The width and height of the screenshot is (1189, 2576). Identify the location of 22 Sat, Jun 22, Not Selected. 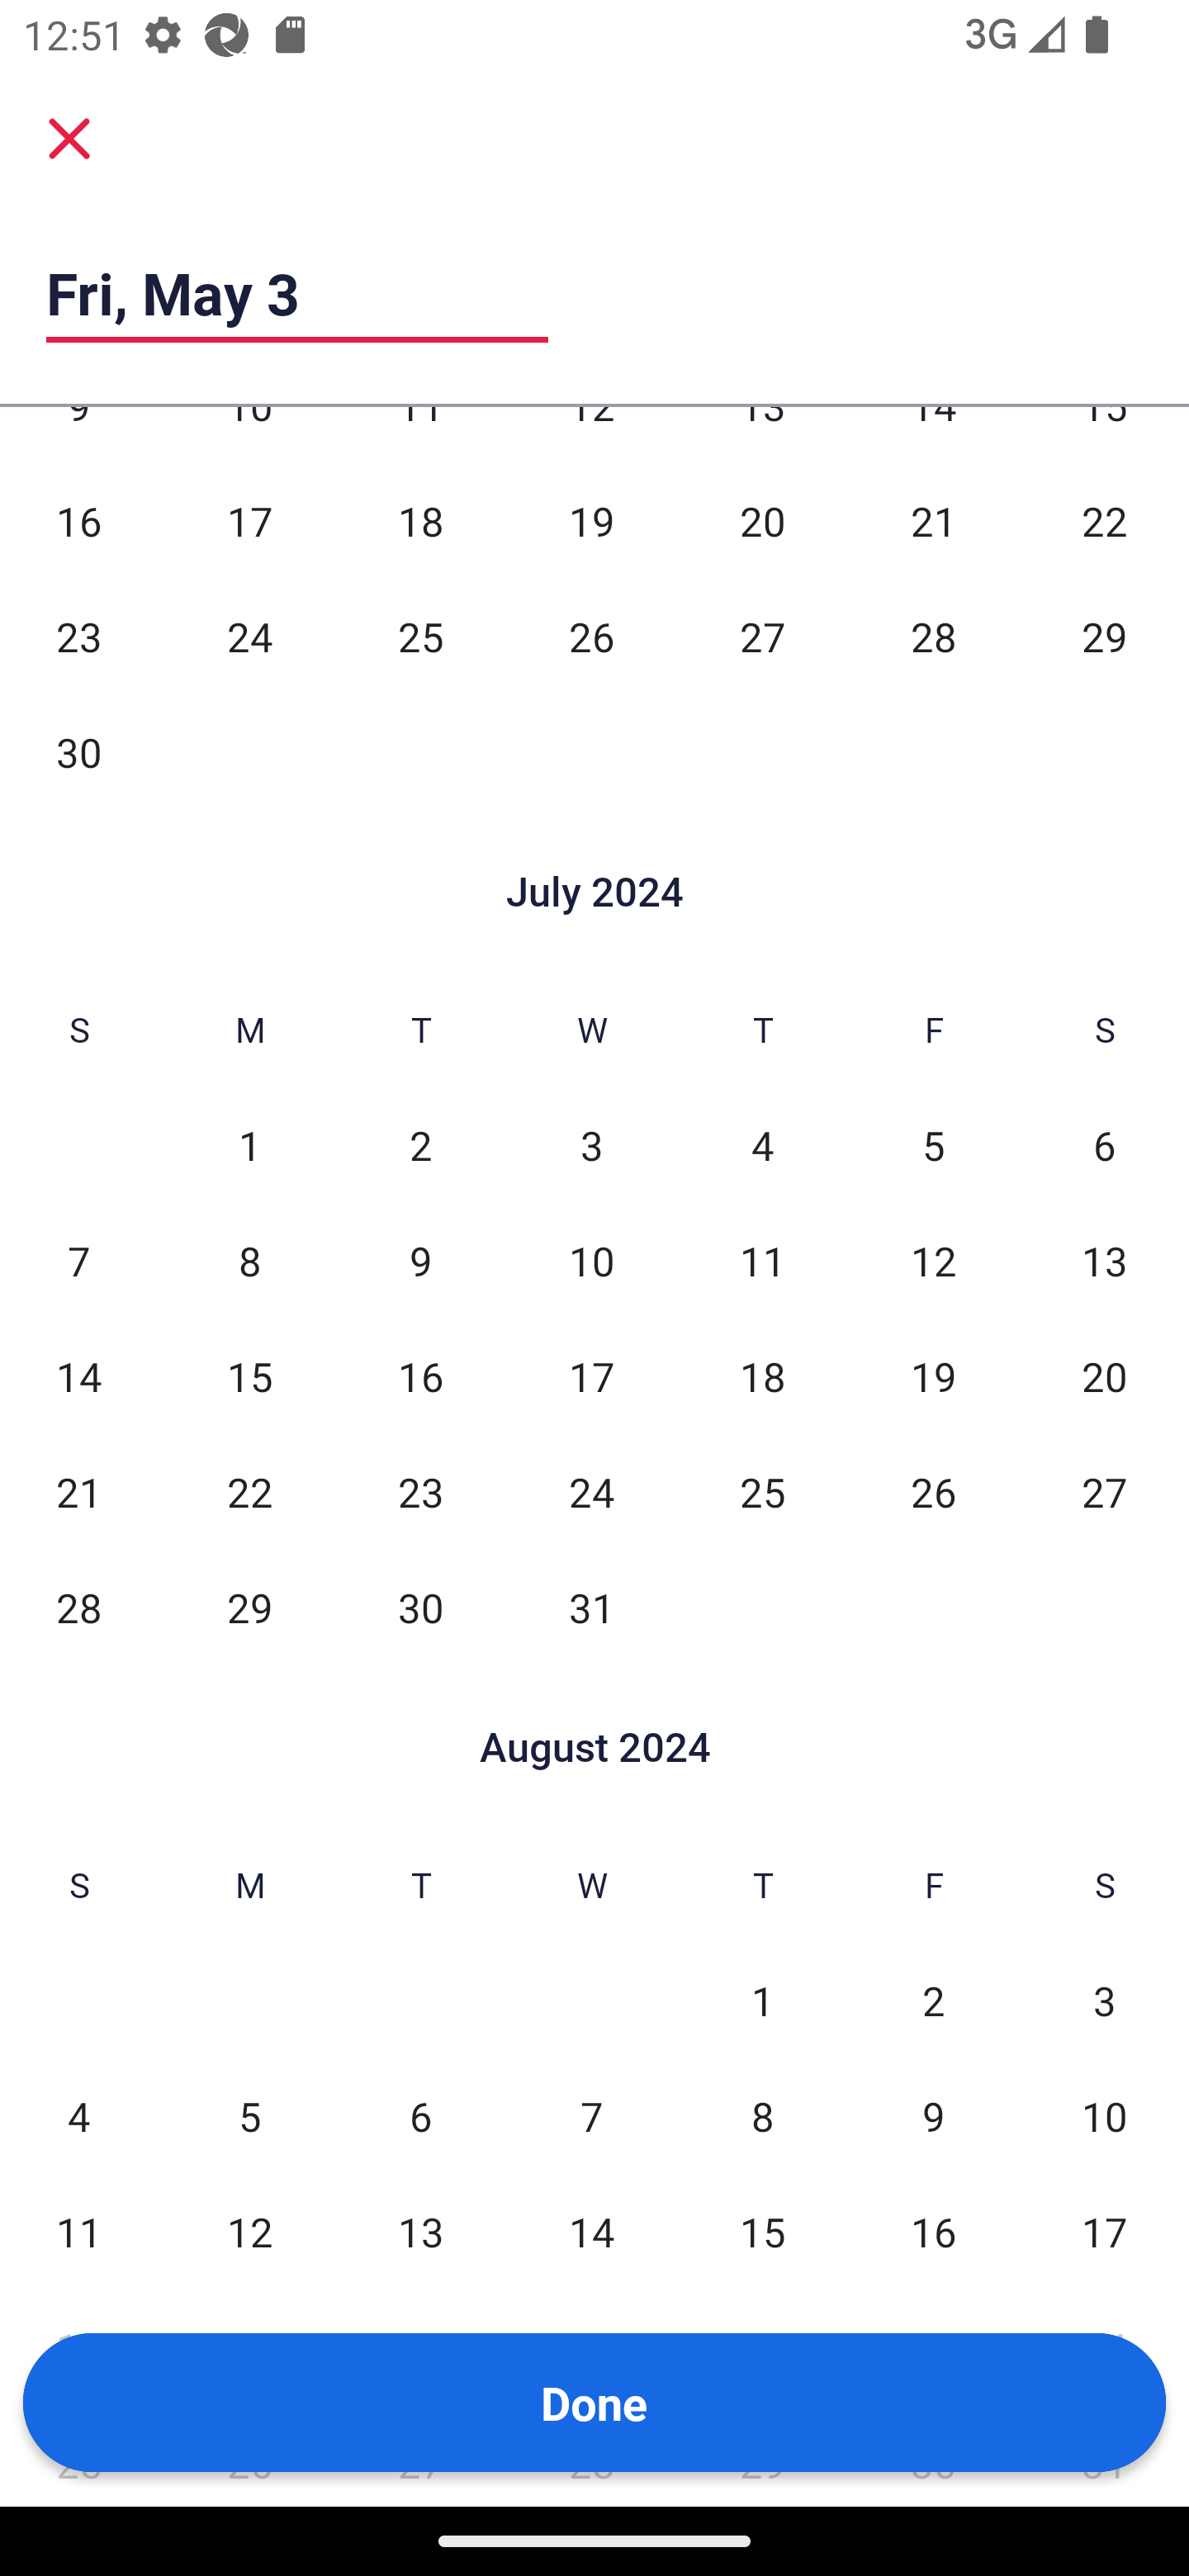
(1105, 522).